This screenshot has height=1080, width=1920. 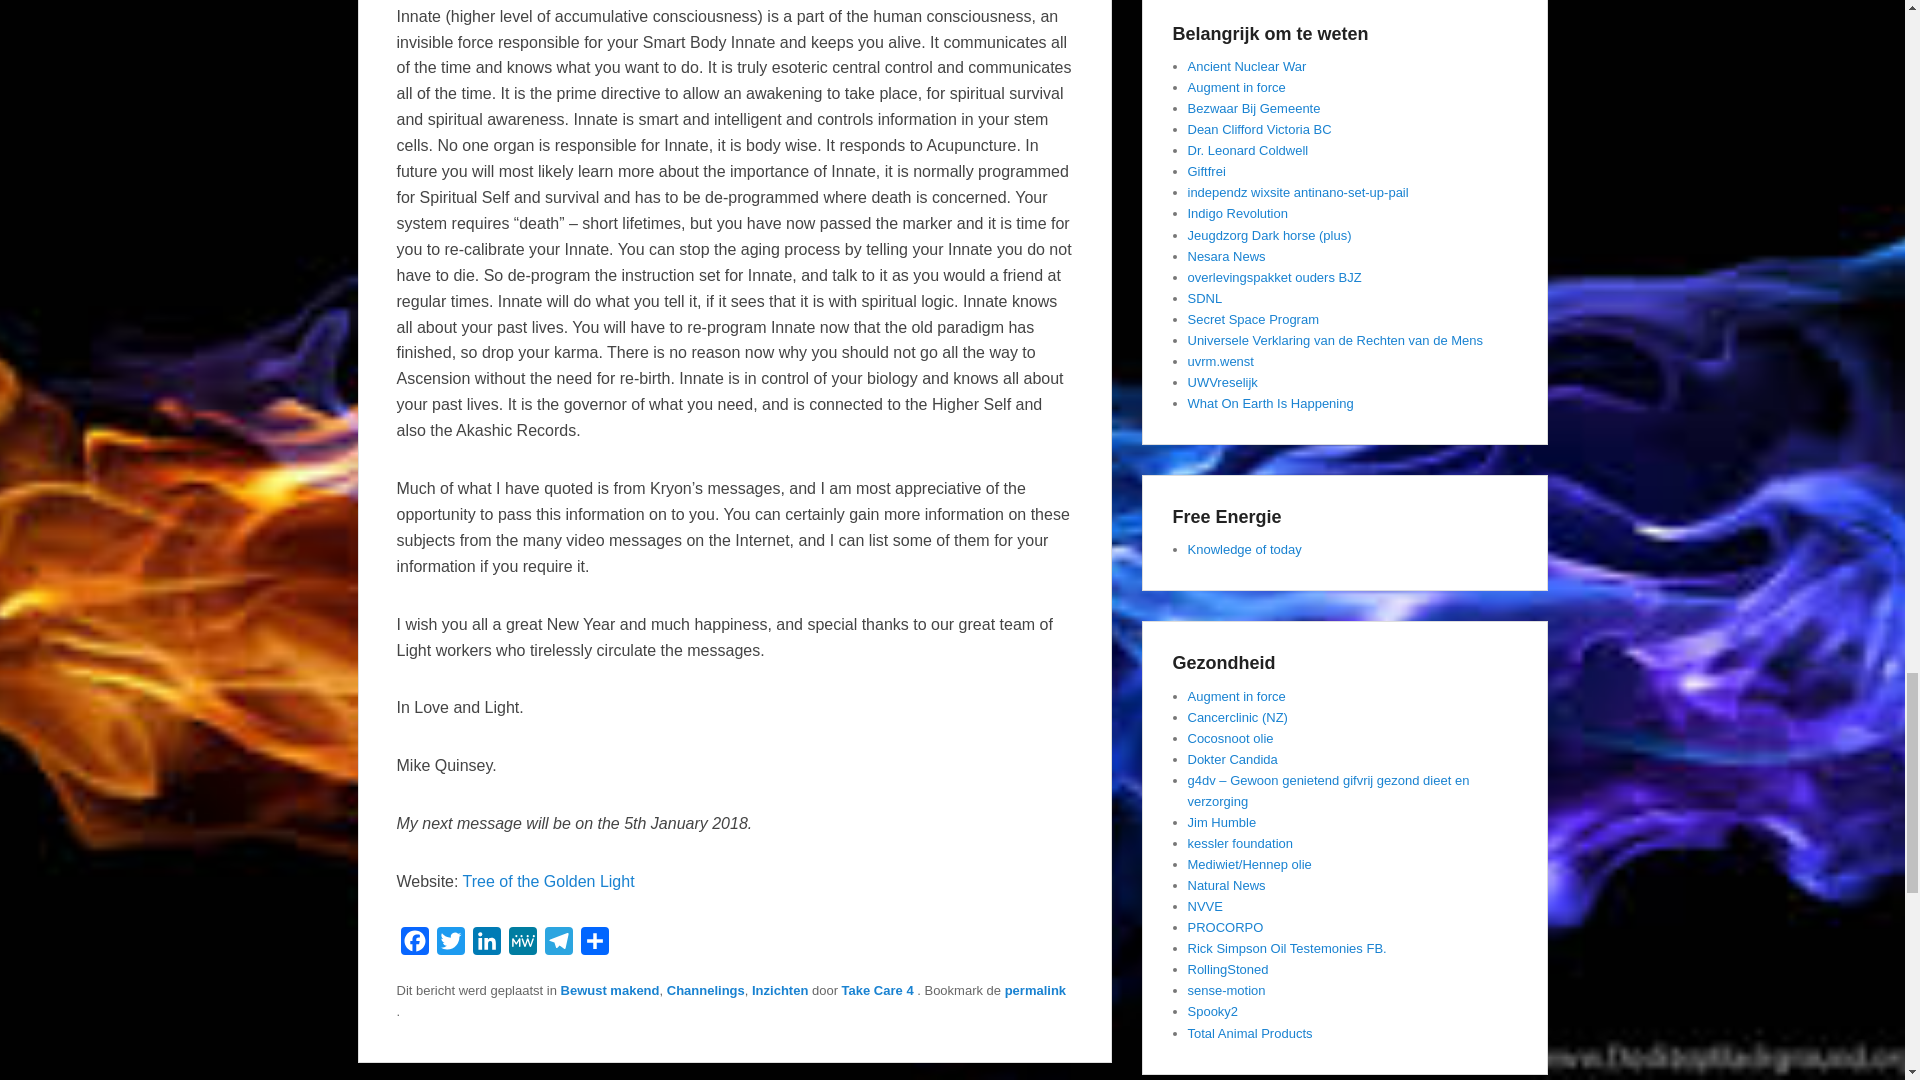 What do you see at coordinates (450, 945) in the screenshot?
I see `Twitter` at bounding box center [450, 945].